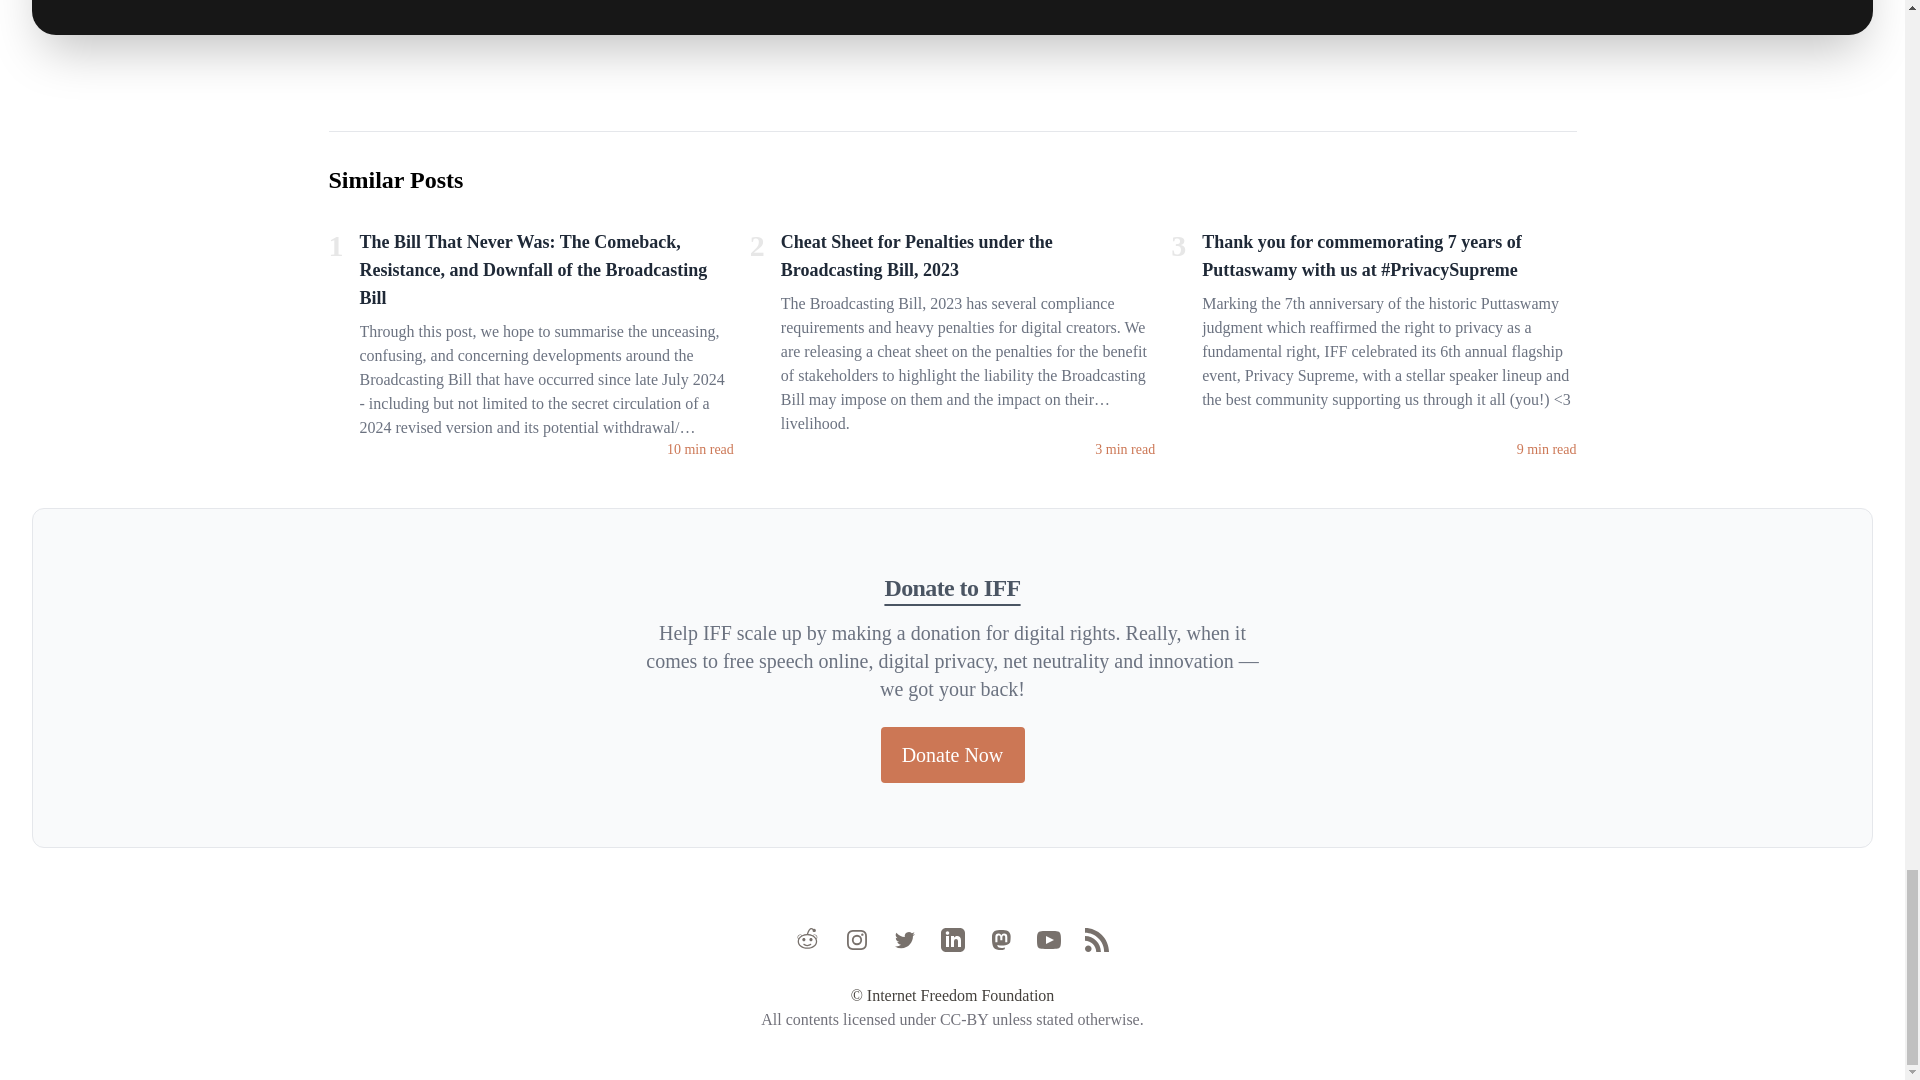  Describe the element at coordinates (952, 939) in the screenshot. I see `Linkedin` at that location.